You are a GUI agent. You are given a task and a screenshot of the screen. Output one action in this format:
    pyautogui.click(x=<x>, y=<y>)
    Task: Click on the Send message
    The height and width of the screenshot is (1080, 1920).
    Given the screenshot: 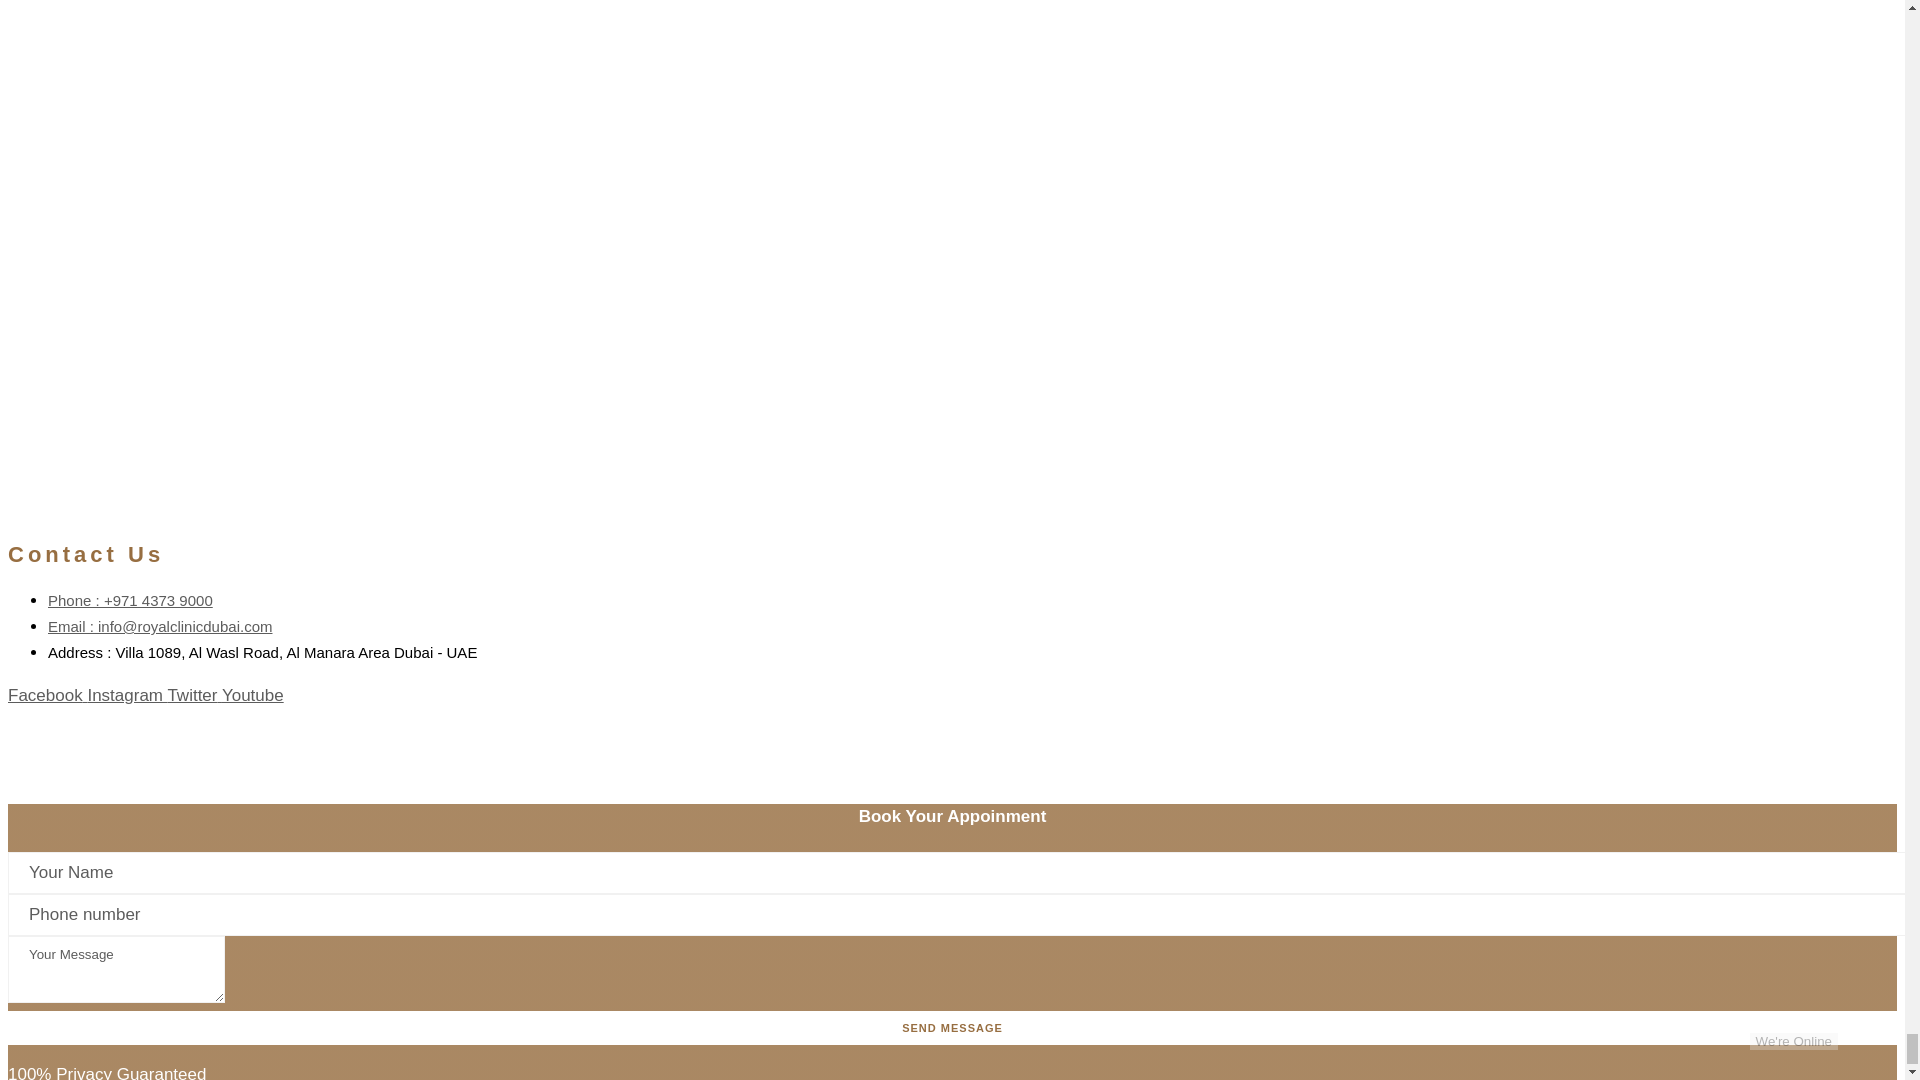 What is the action you would take?
    pyautogui.click(x=952, y=1028)
    